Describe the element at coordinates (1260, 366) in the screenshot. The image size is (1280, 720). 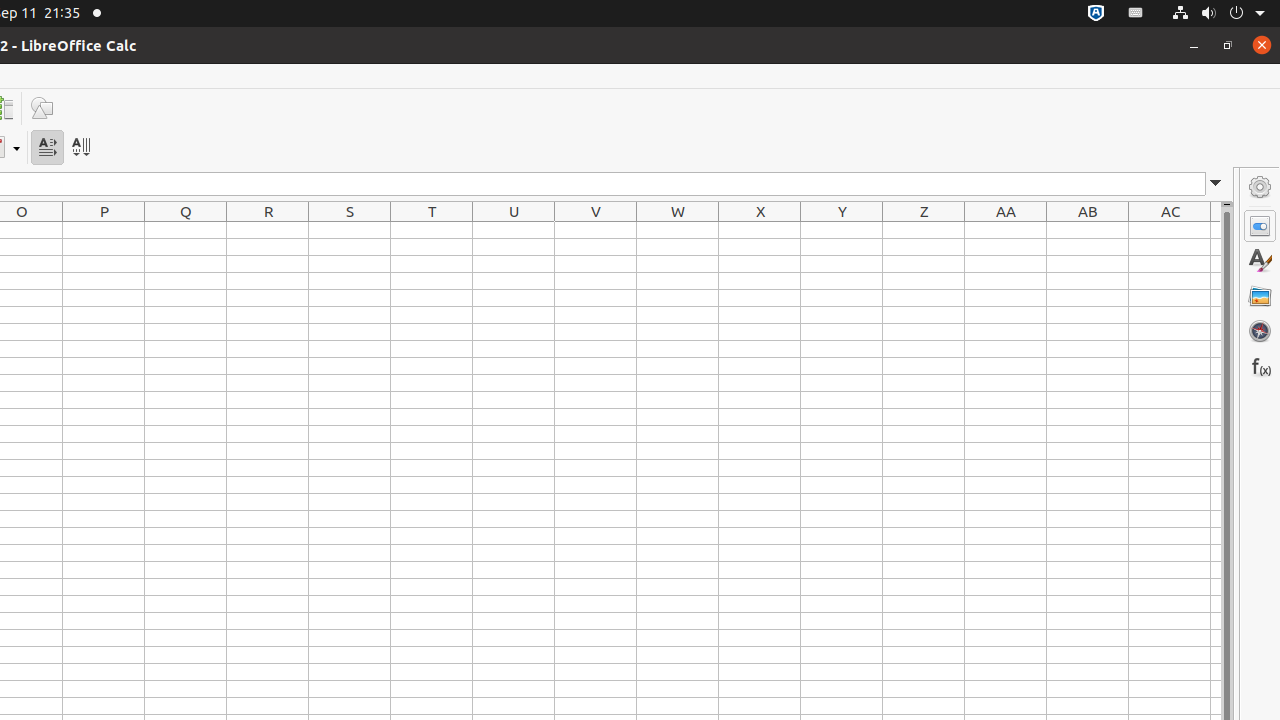
I see `Functions` at that location.